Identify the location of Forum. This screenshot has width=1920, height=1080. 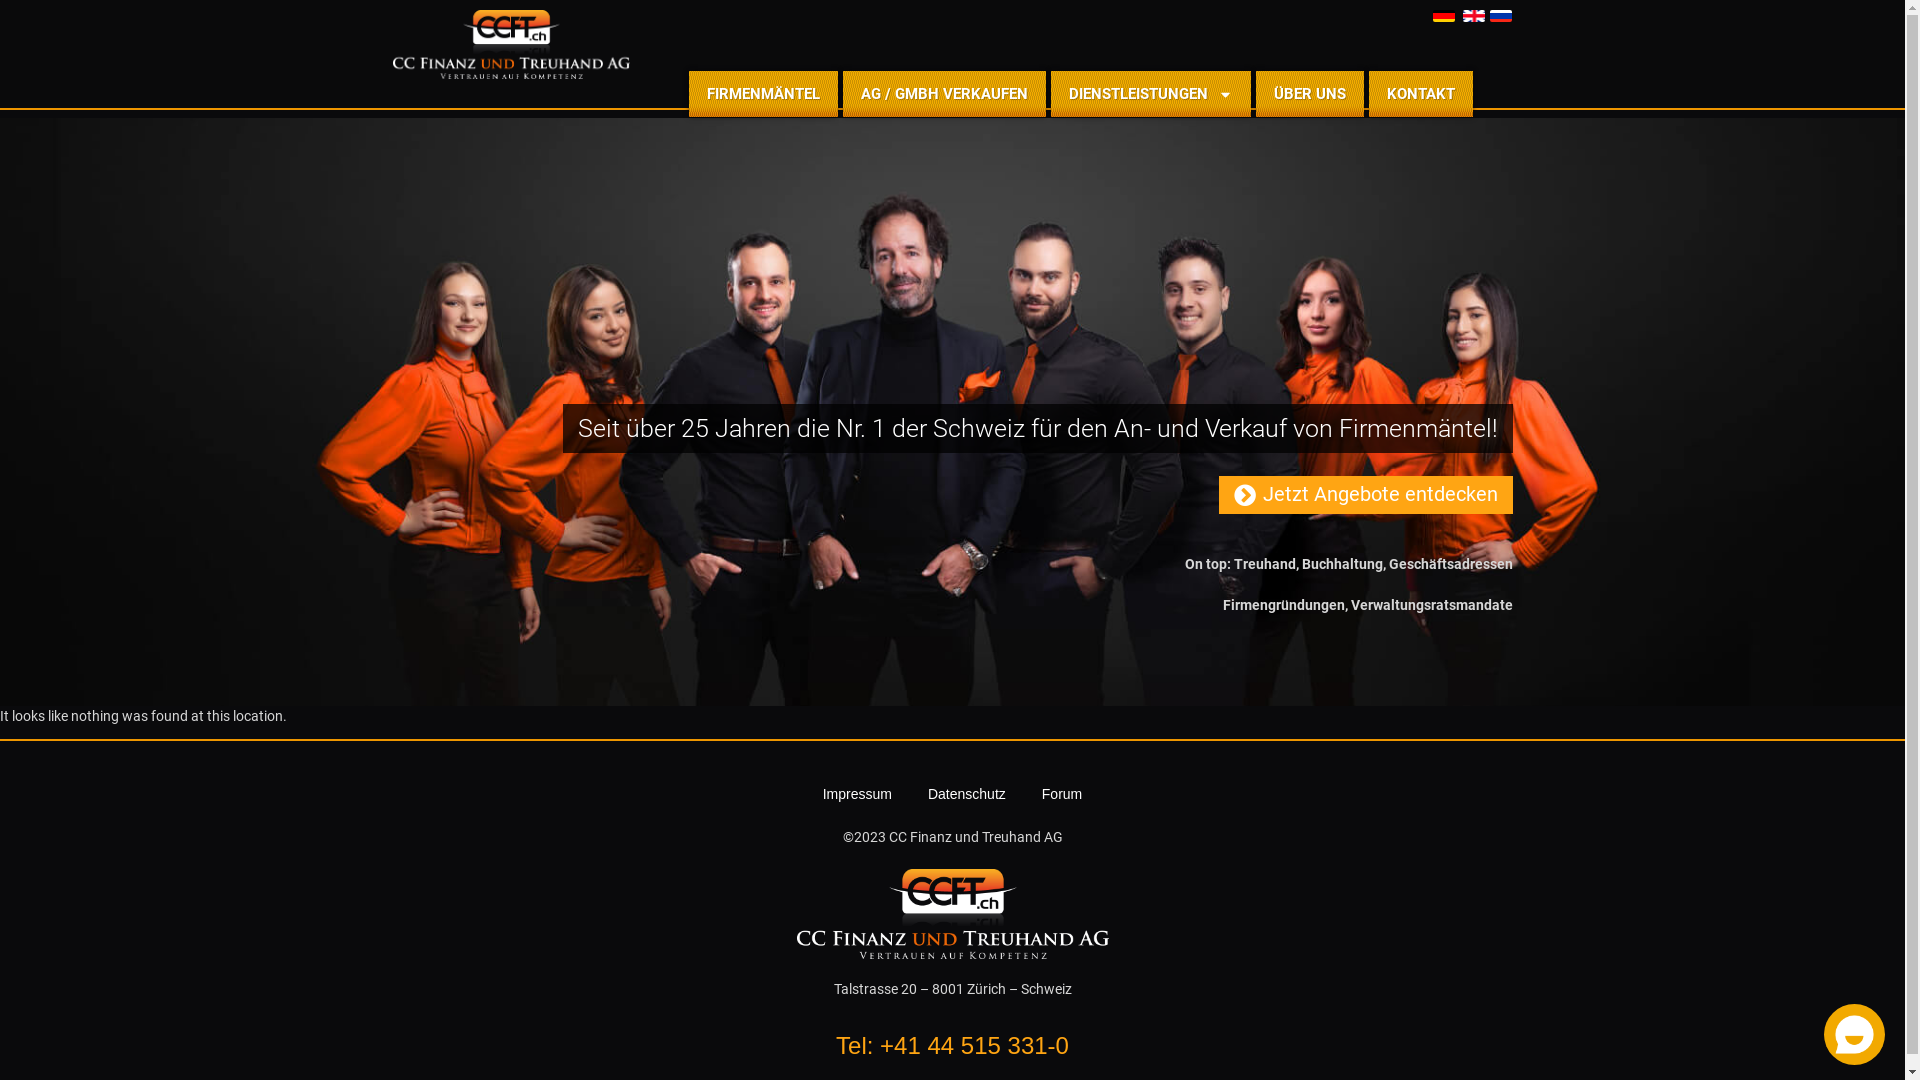
(1062, 794).